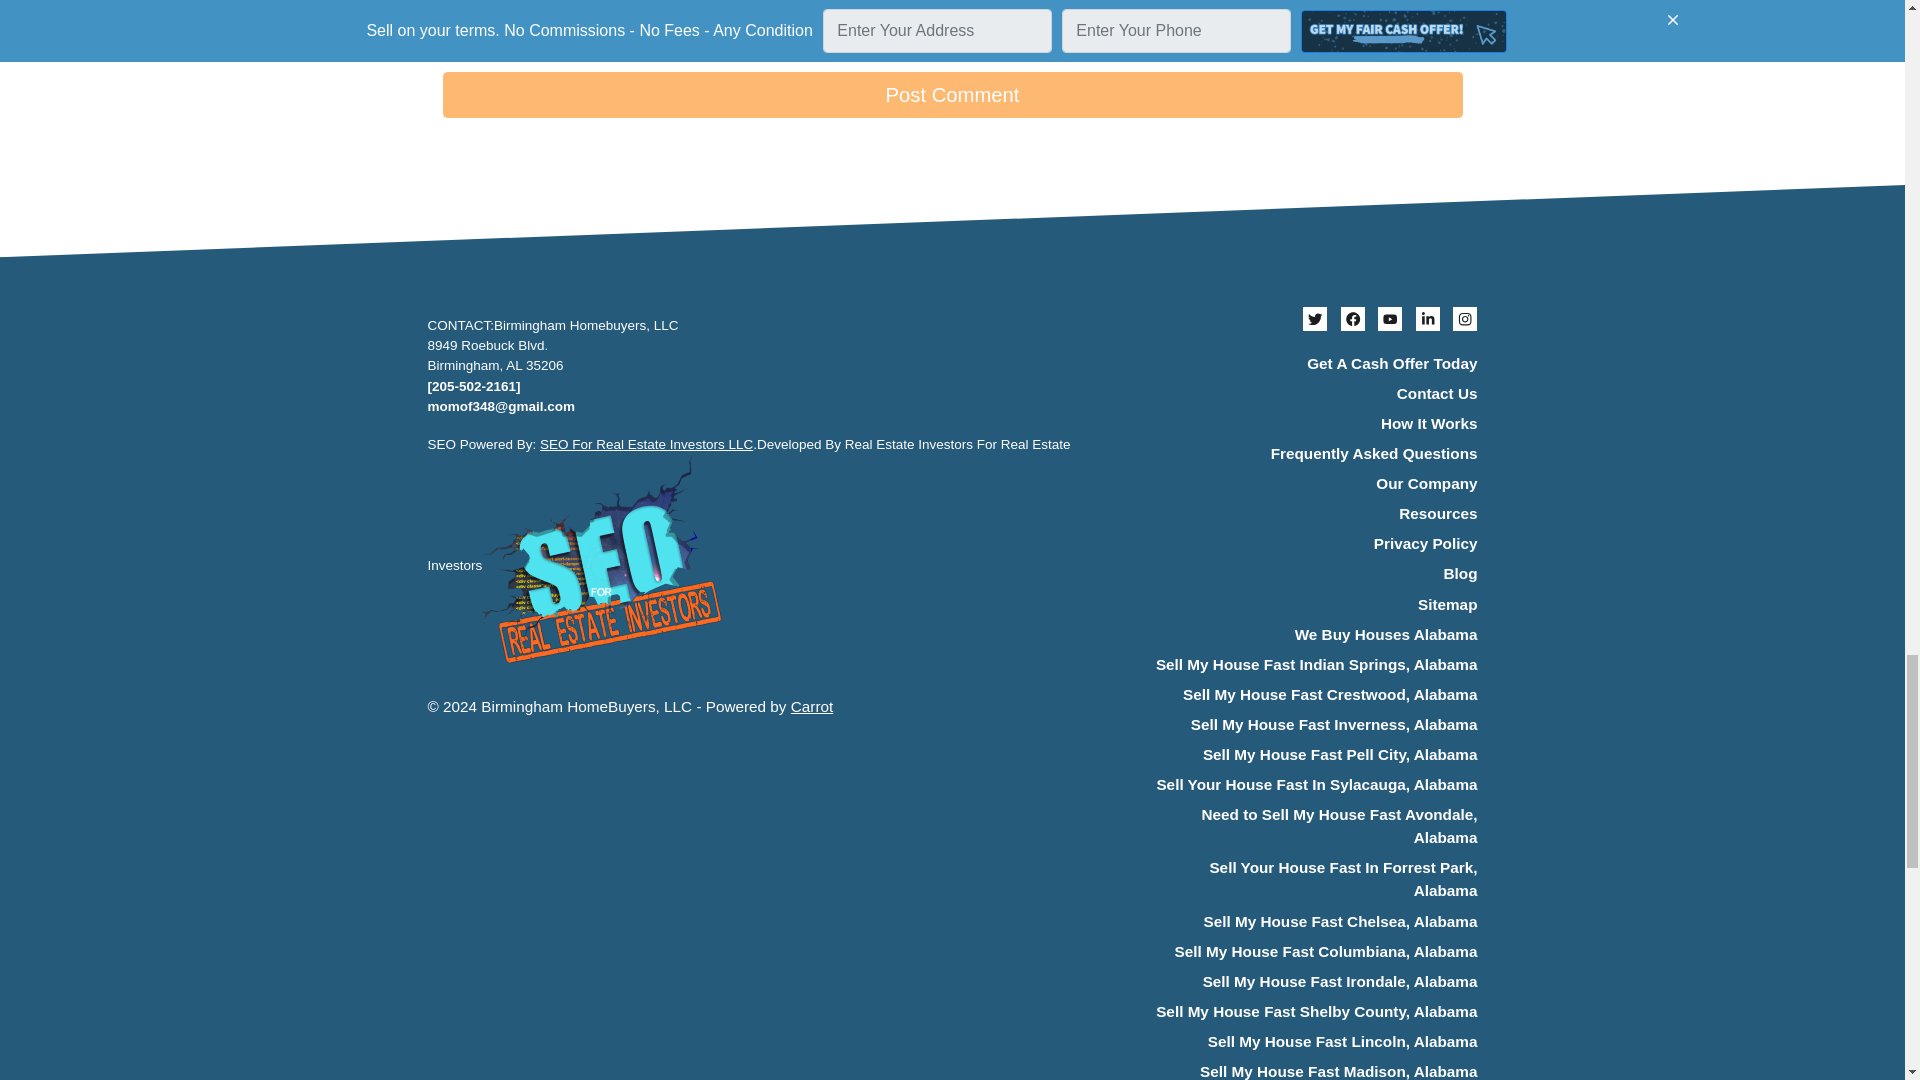  What do you see at coordinates (1313, 364) in the screenshot?
I see `Get A Cash Offer Today` at bounding box center [1313, 364].